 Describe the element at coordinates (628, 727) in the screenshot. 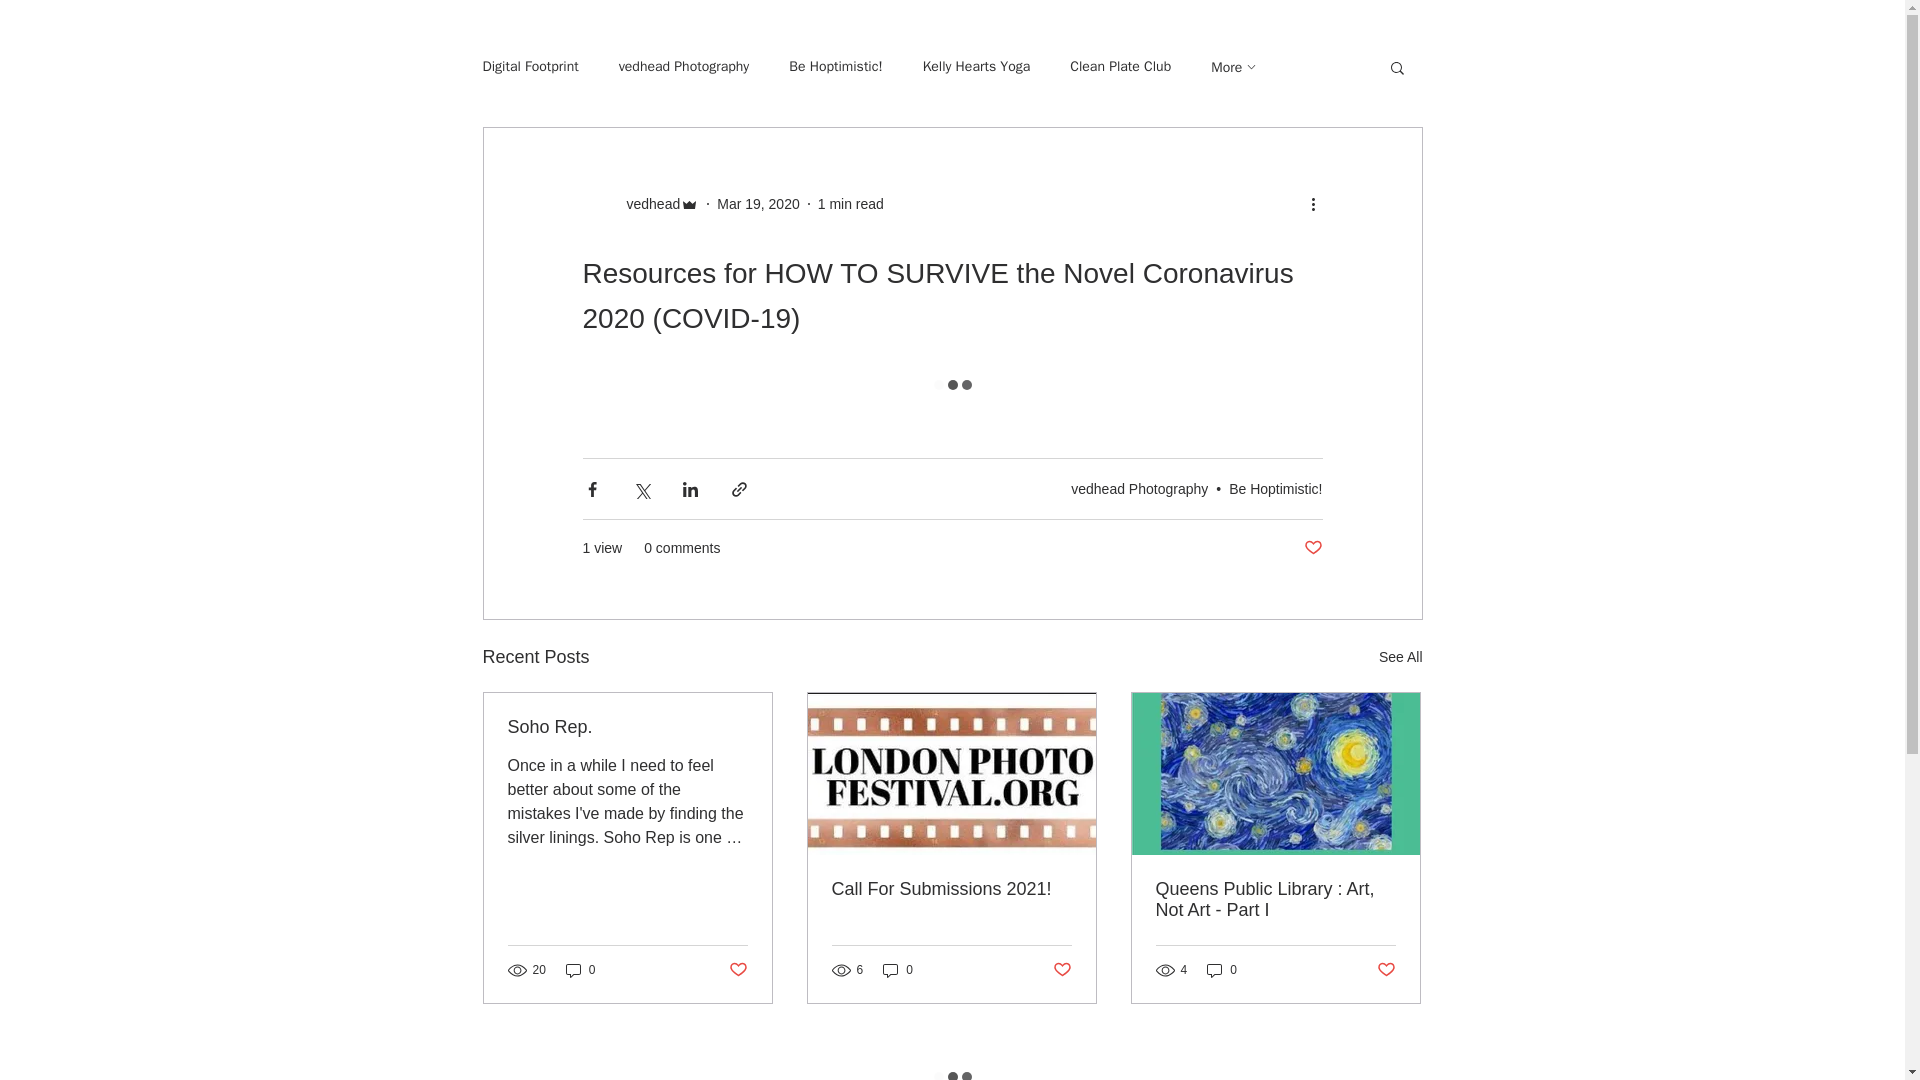

I see `Soho Rep.` at that location.